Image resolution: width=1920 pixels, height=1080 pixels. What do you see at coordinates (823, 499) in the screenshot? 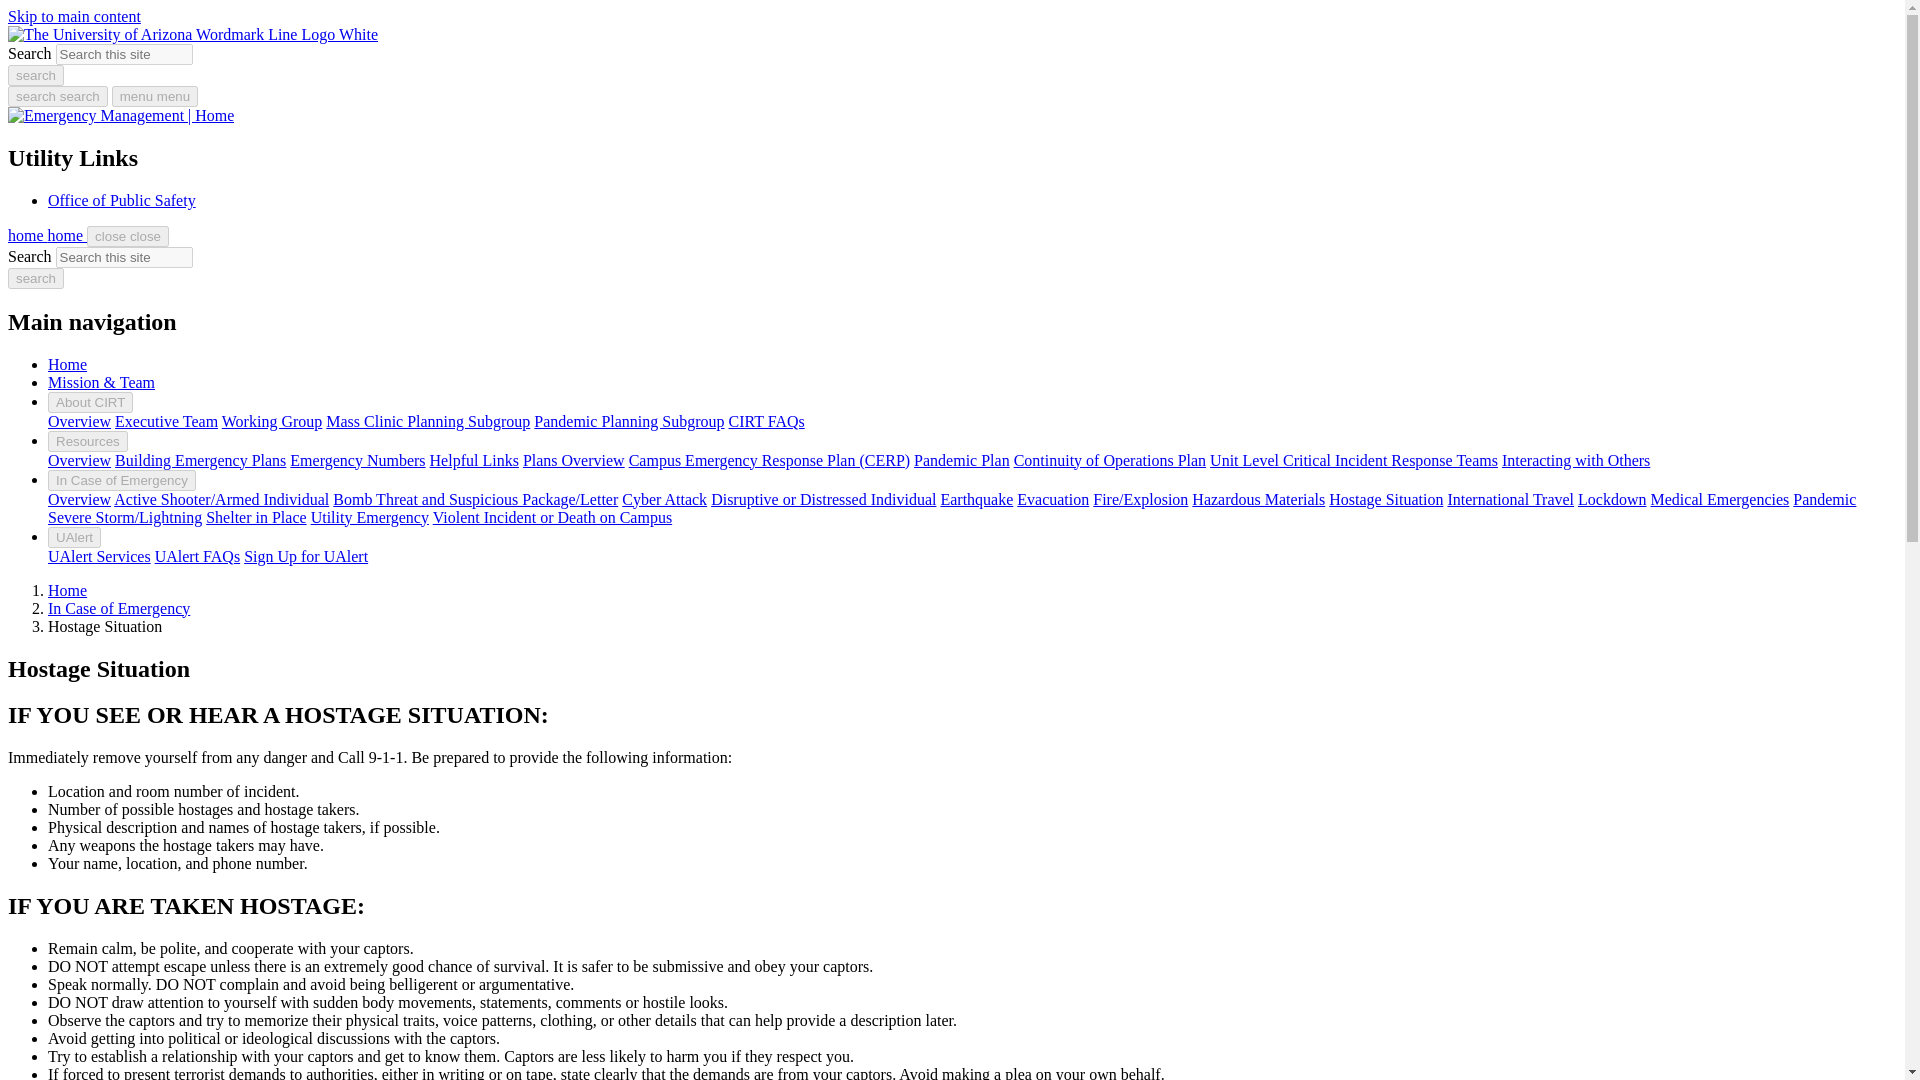
I see `Disruptive or Distressed Individual` at bounding box center [823, 499].